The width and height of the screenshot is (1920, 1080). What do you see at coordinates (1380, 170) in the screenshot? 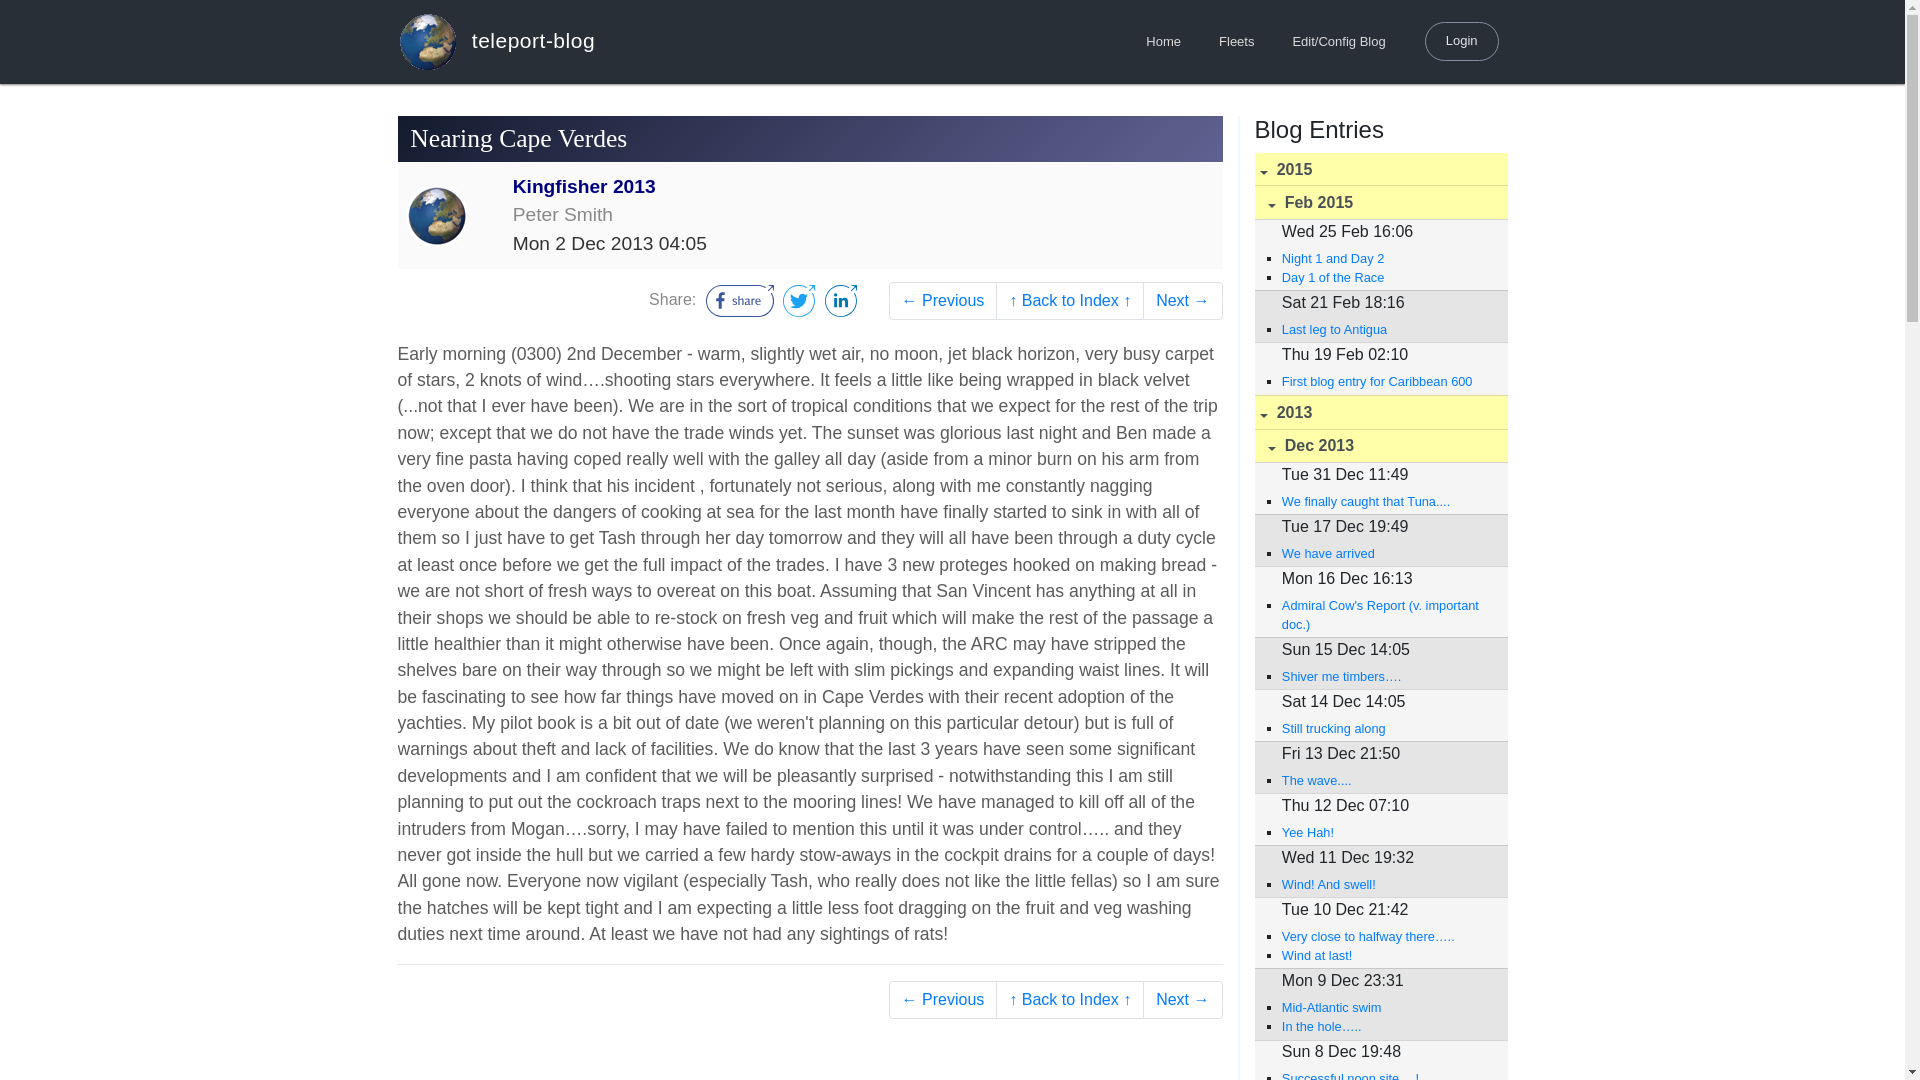
I see `2015` at bounding box center [1380, 170].